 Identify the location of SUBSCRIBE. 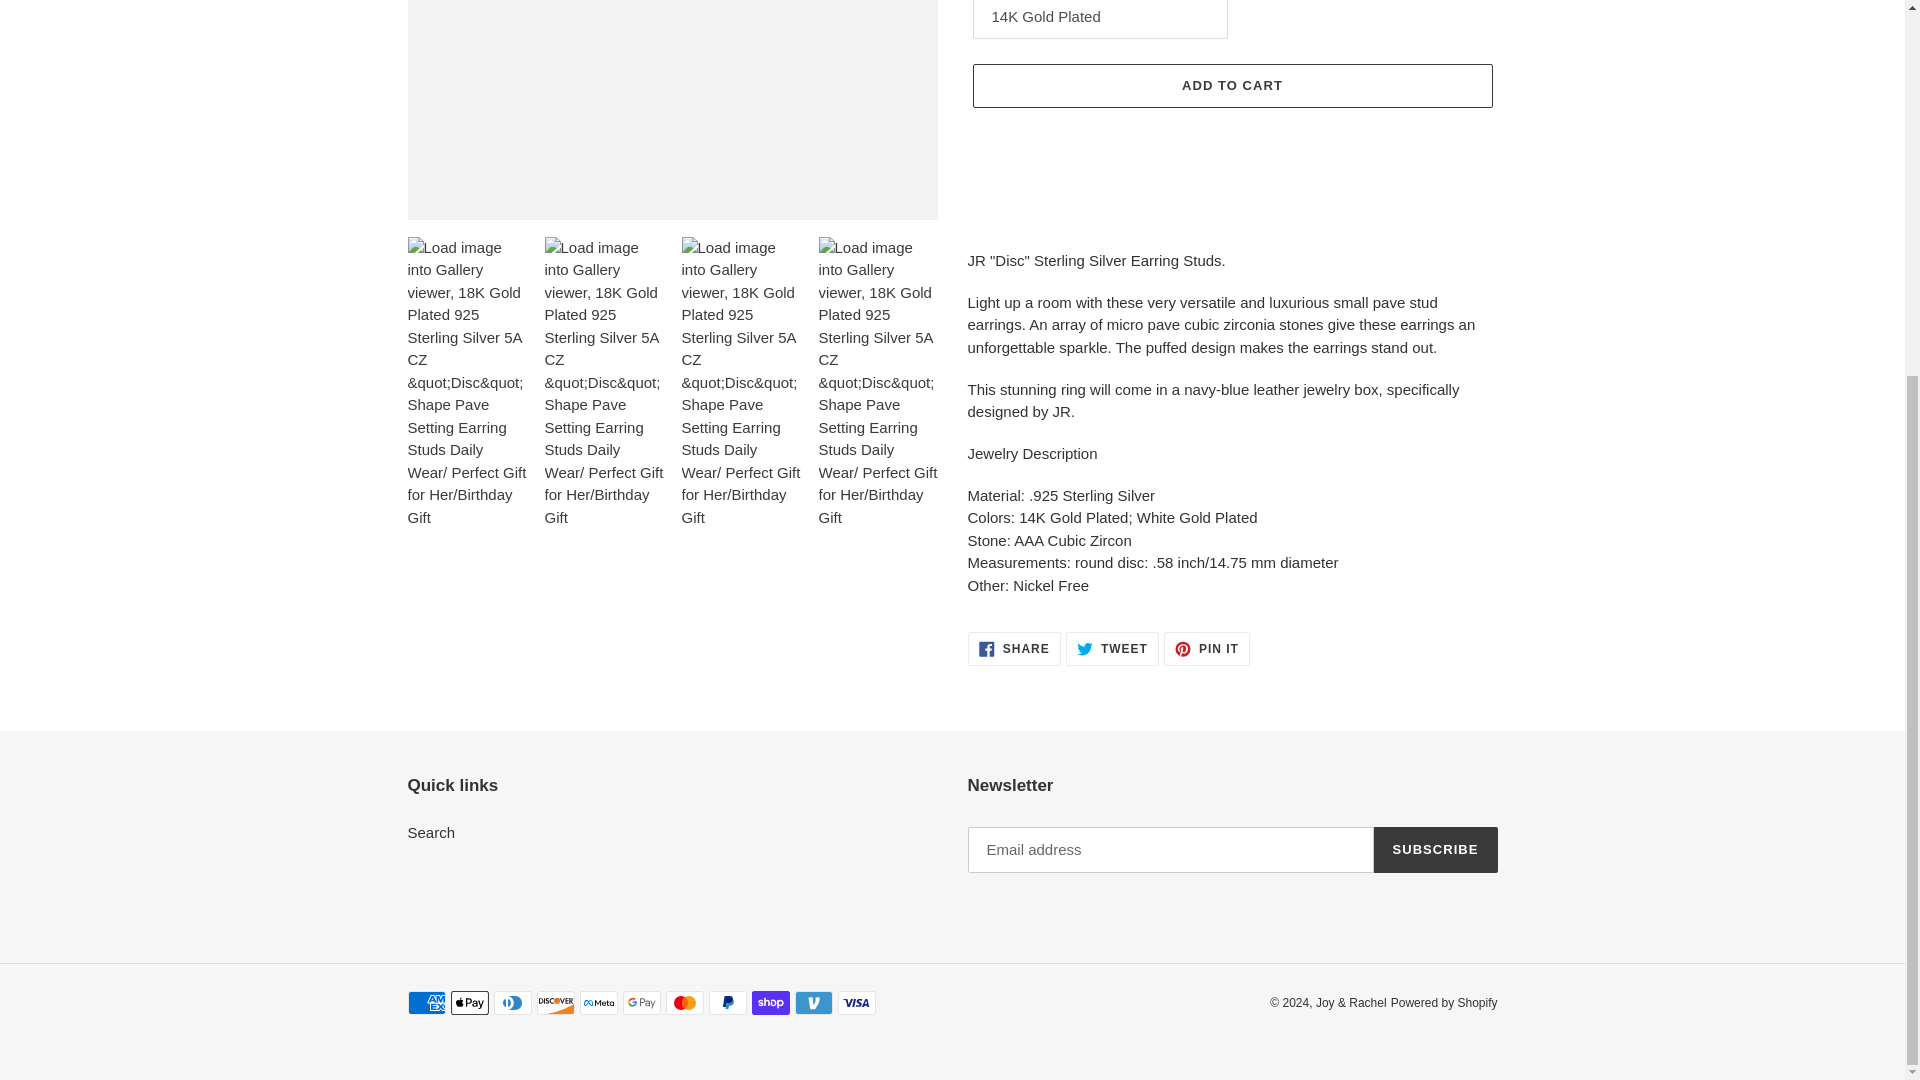
(1231, 86).